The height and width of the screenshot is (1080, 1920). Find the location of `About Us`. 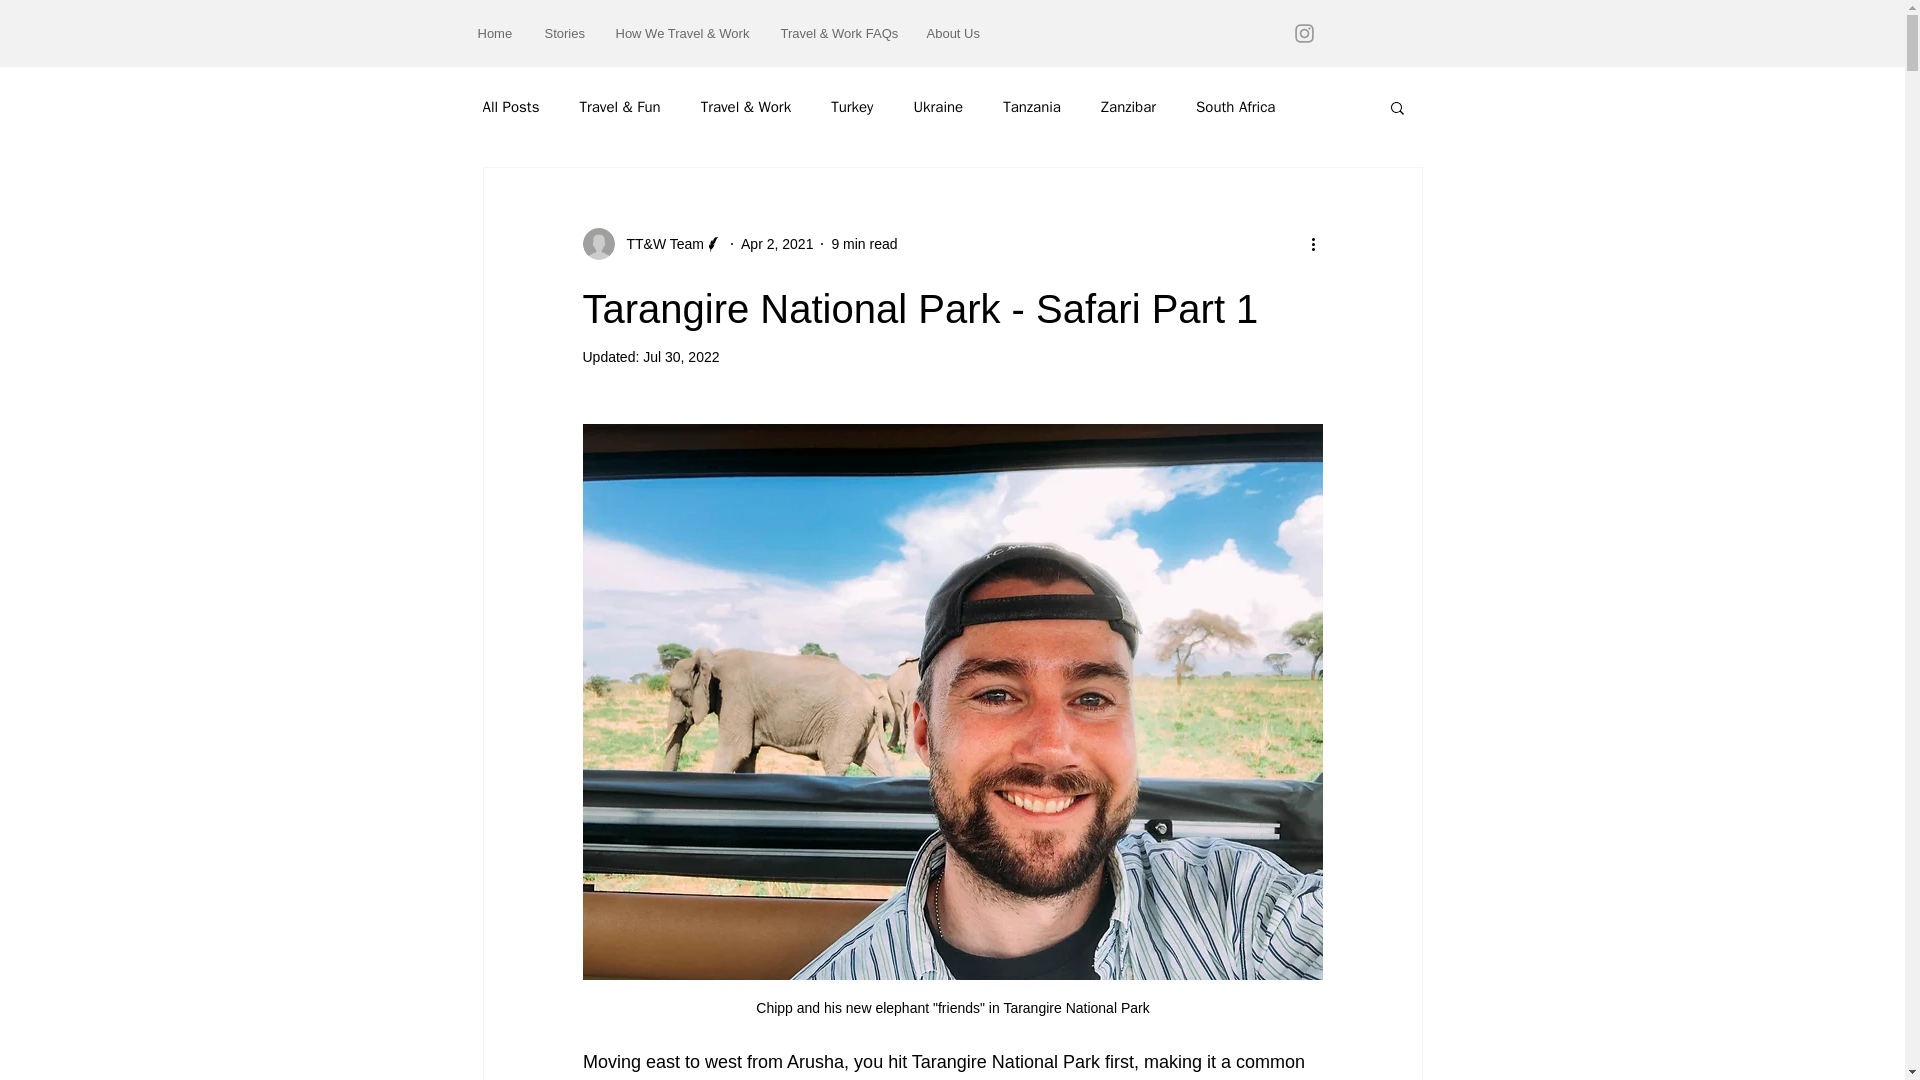

About Us is located at coordinates (954, 33).